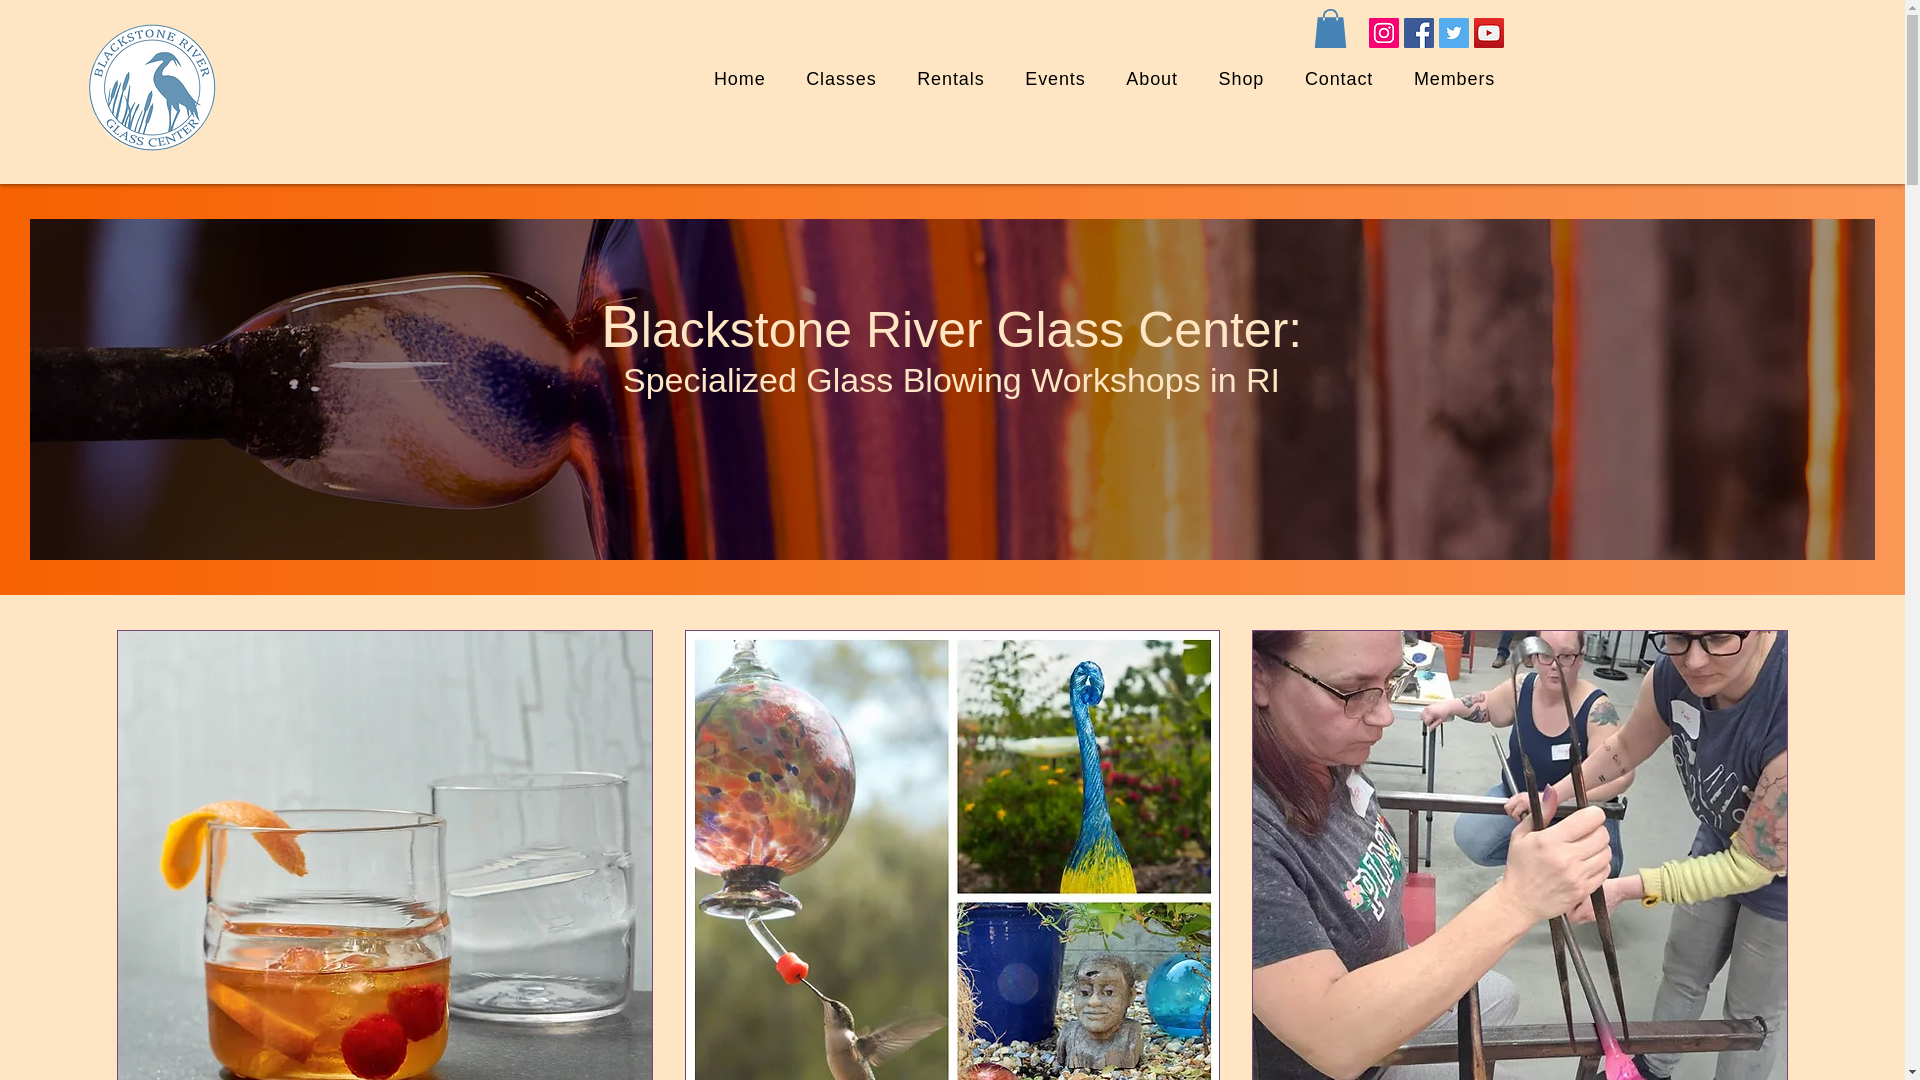 This screenshot has height=1080, width=1920. What do you see at coordinates (1241, 79) in the screenshot?
I see `Shop` at bounding box center [1241, 79].